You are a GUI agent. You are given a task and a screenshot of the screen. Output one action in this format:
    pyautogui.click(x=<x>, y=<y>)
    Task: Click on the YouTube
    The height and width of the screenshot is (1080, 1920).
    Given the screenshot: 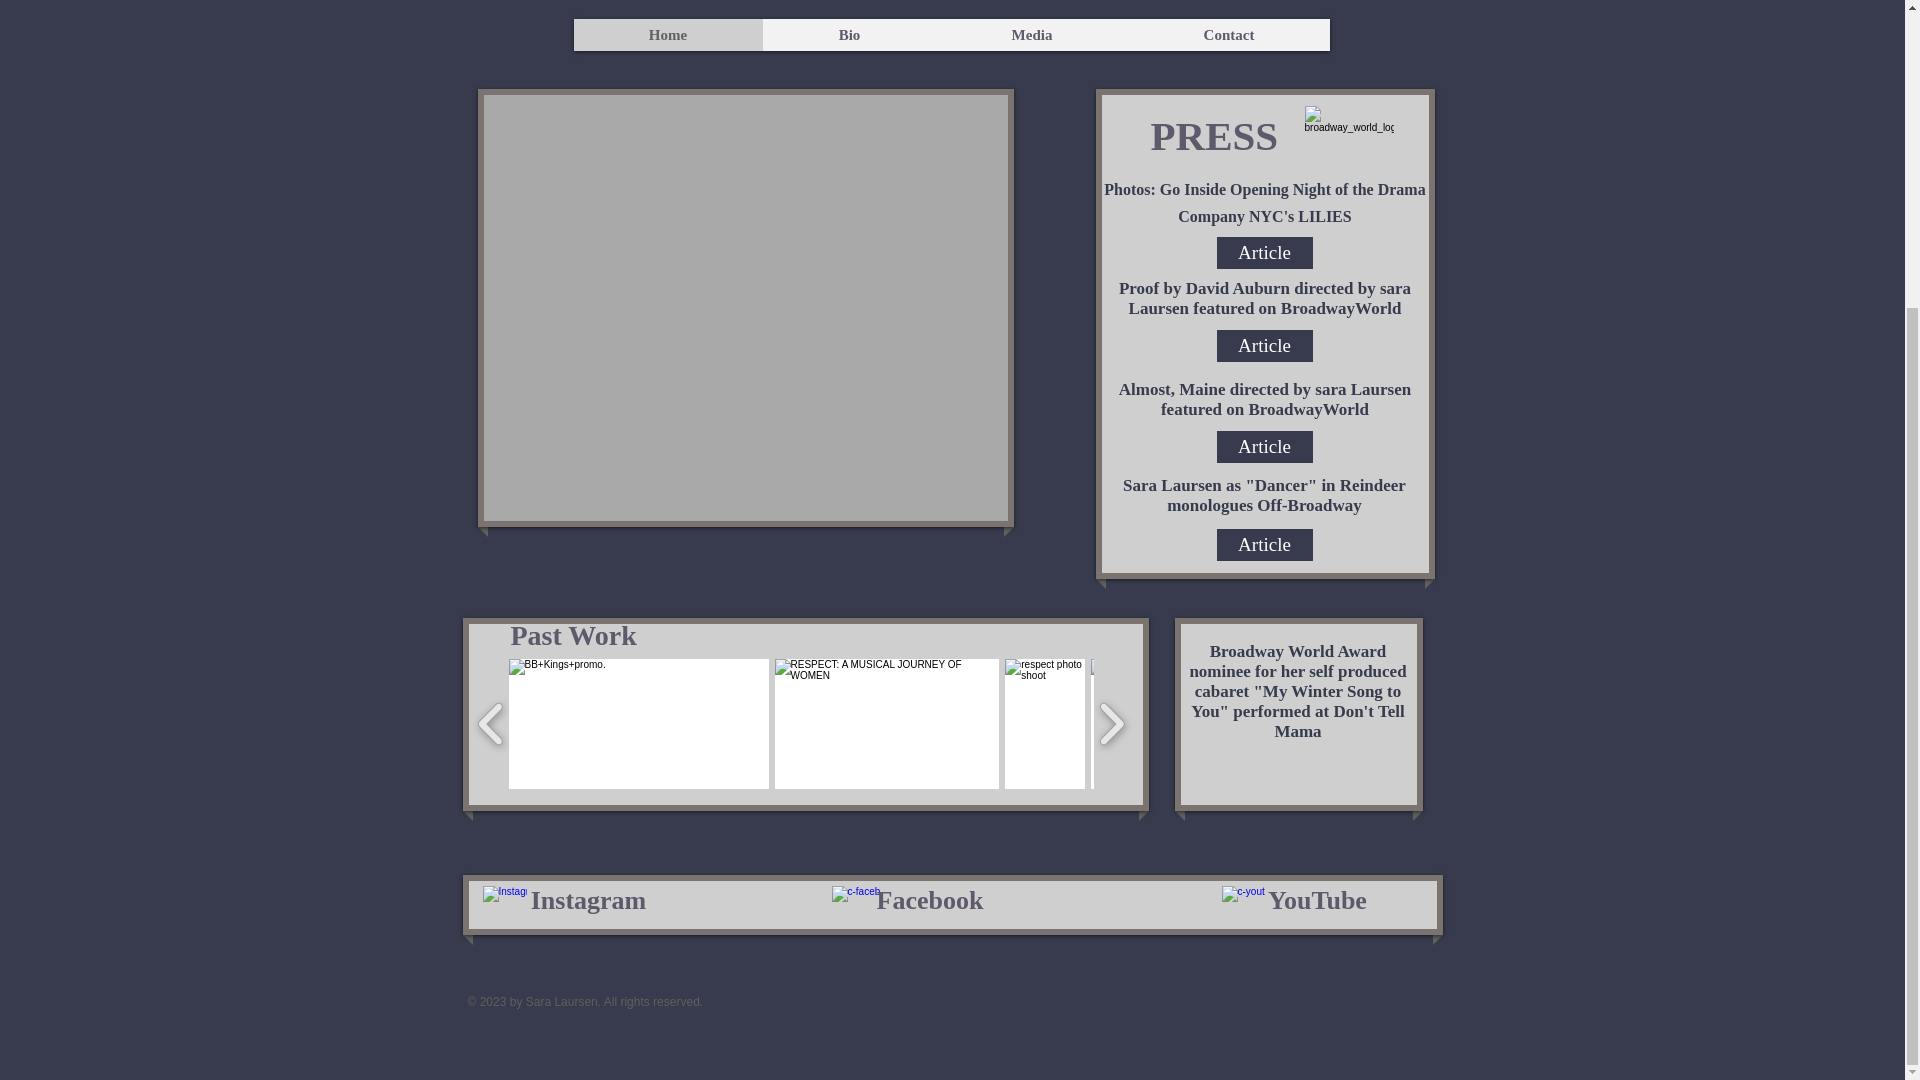 What is the action you would take?
    pyautogui.click(x=1316, y=901)
    